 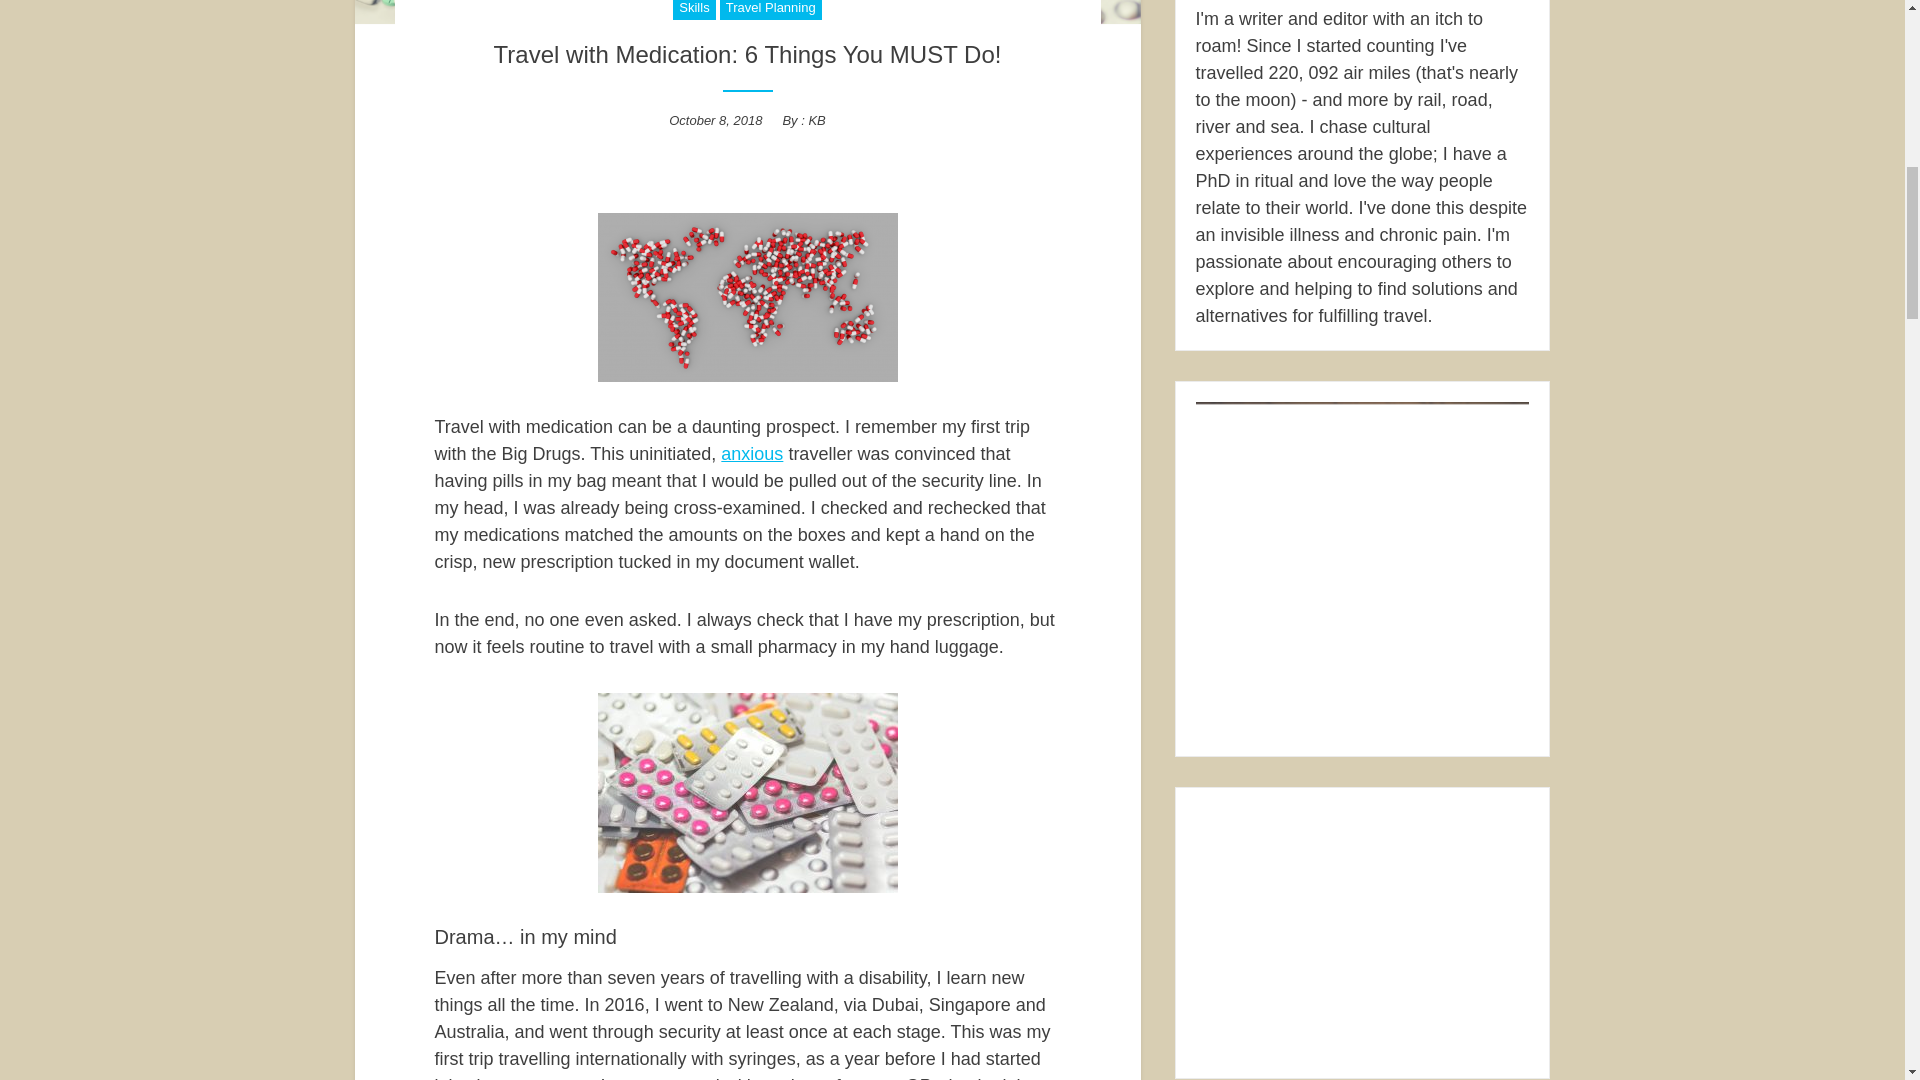 What do you see at coordinates (770, 10) in the screenshot?
I see `Travel Planning` at bounding box center [770, 10].